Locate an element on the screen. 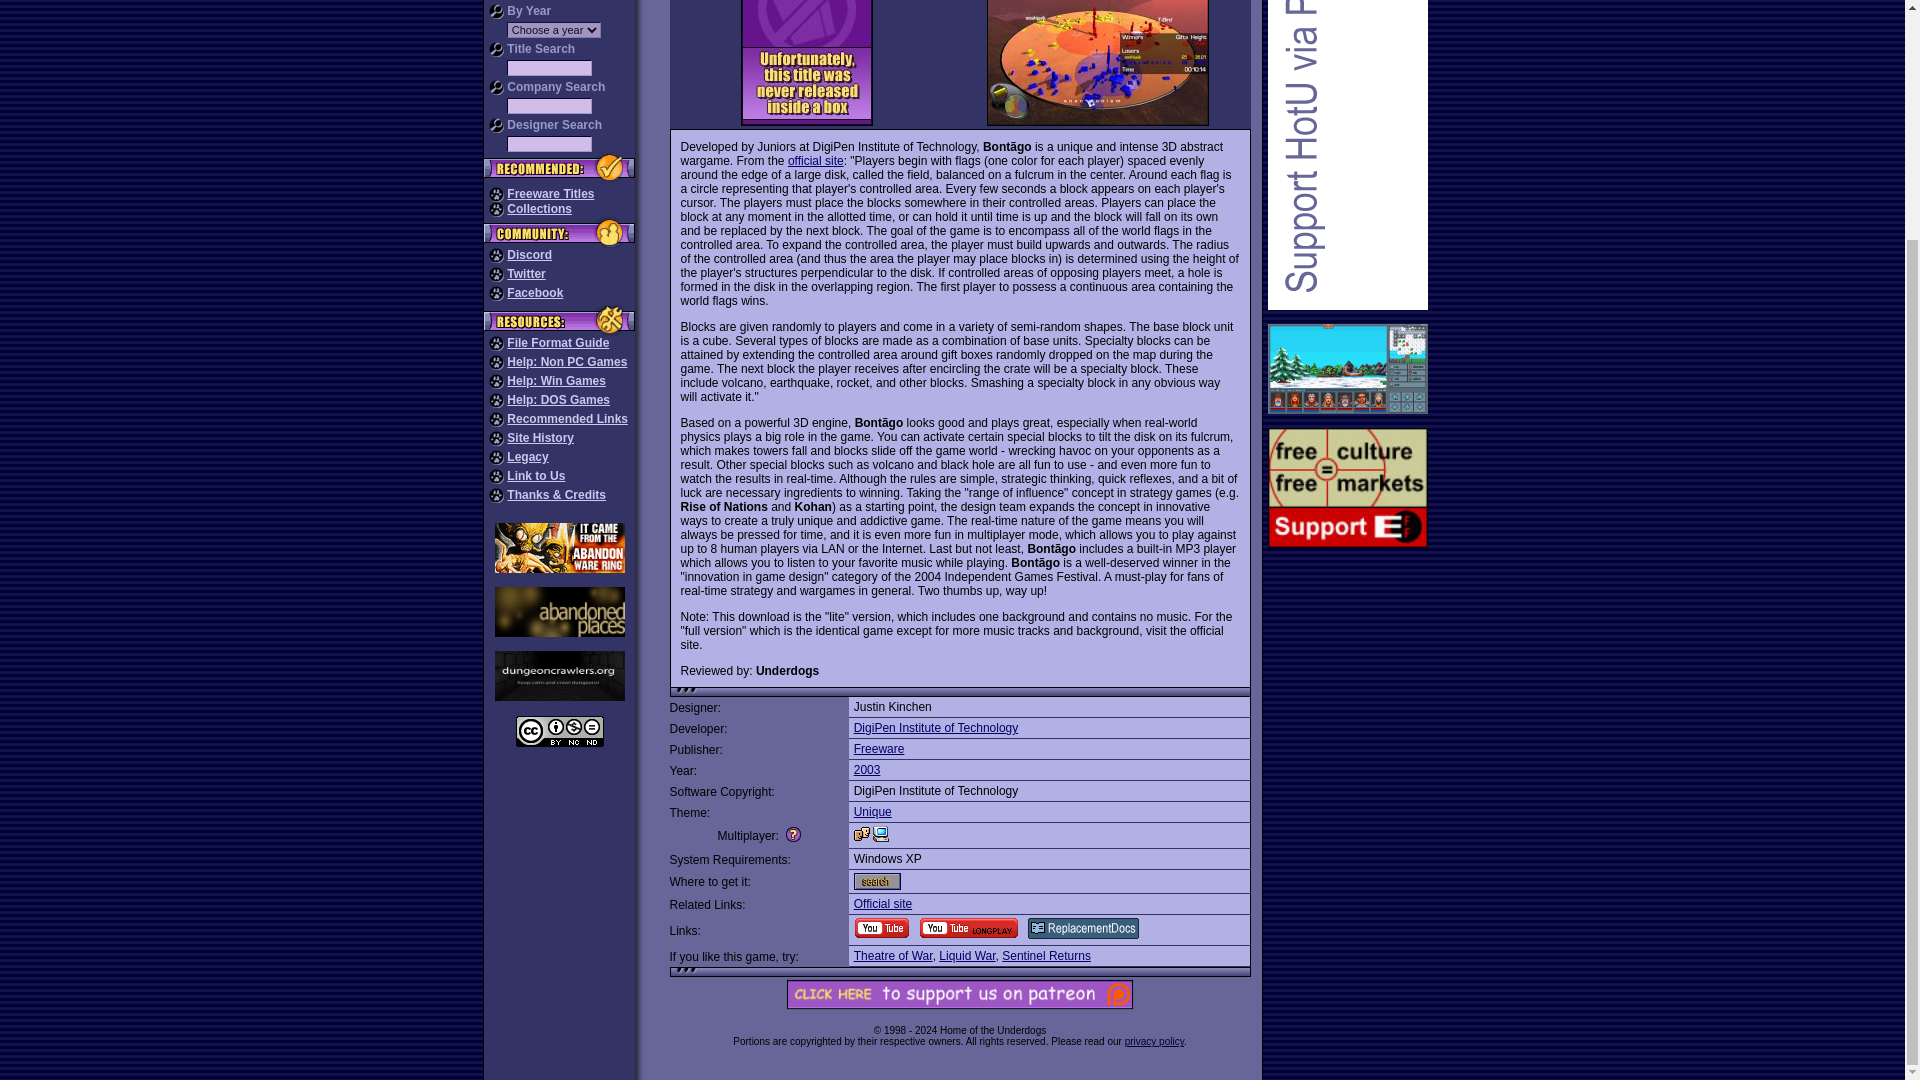 The image size is (1920, 1080). Collections is located at coordinates (539, 208).